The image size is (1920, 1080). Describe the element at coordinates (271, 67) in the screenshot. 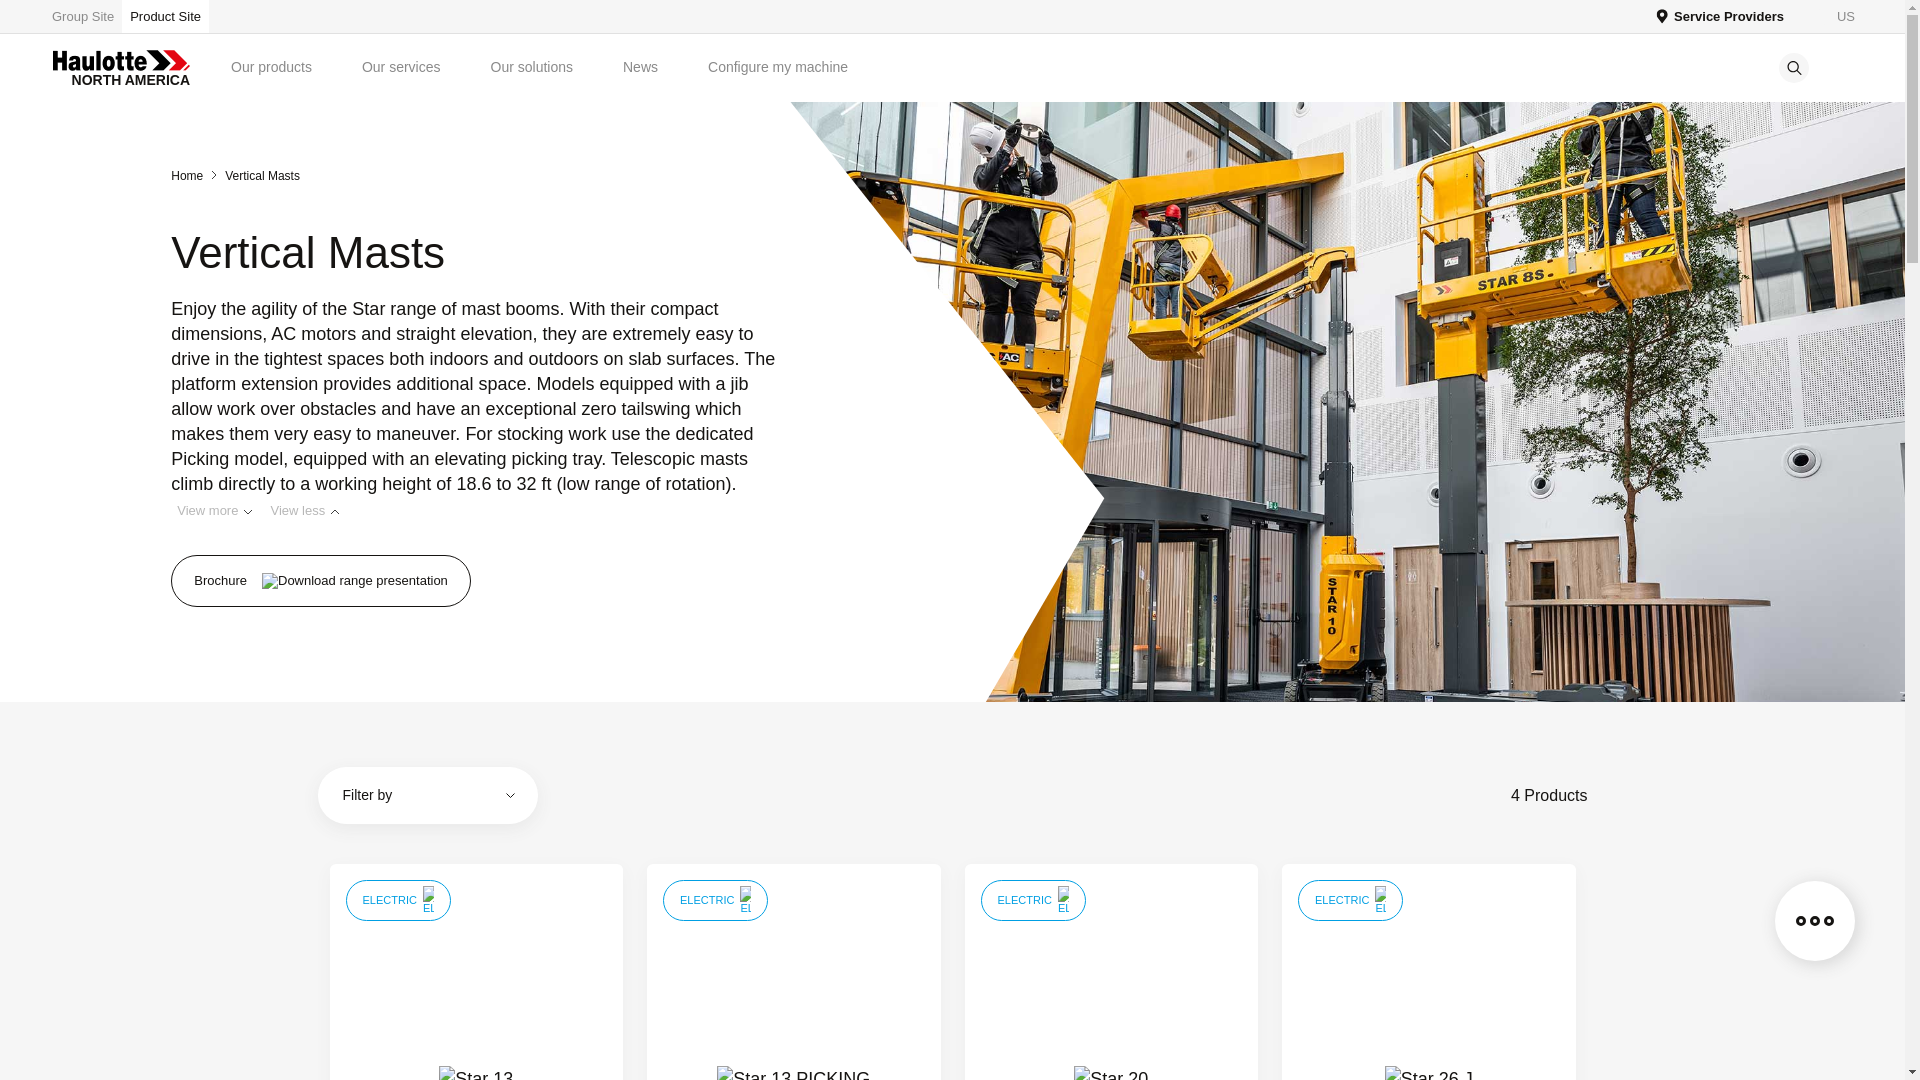

I see `Our products` at that location.